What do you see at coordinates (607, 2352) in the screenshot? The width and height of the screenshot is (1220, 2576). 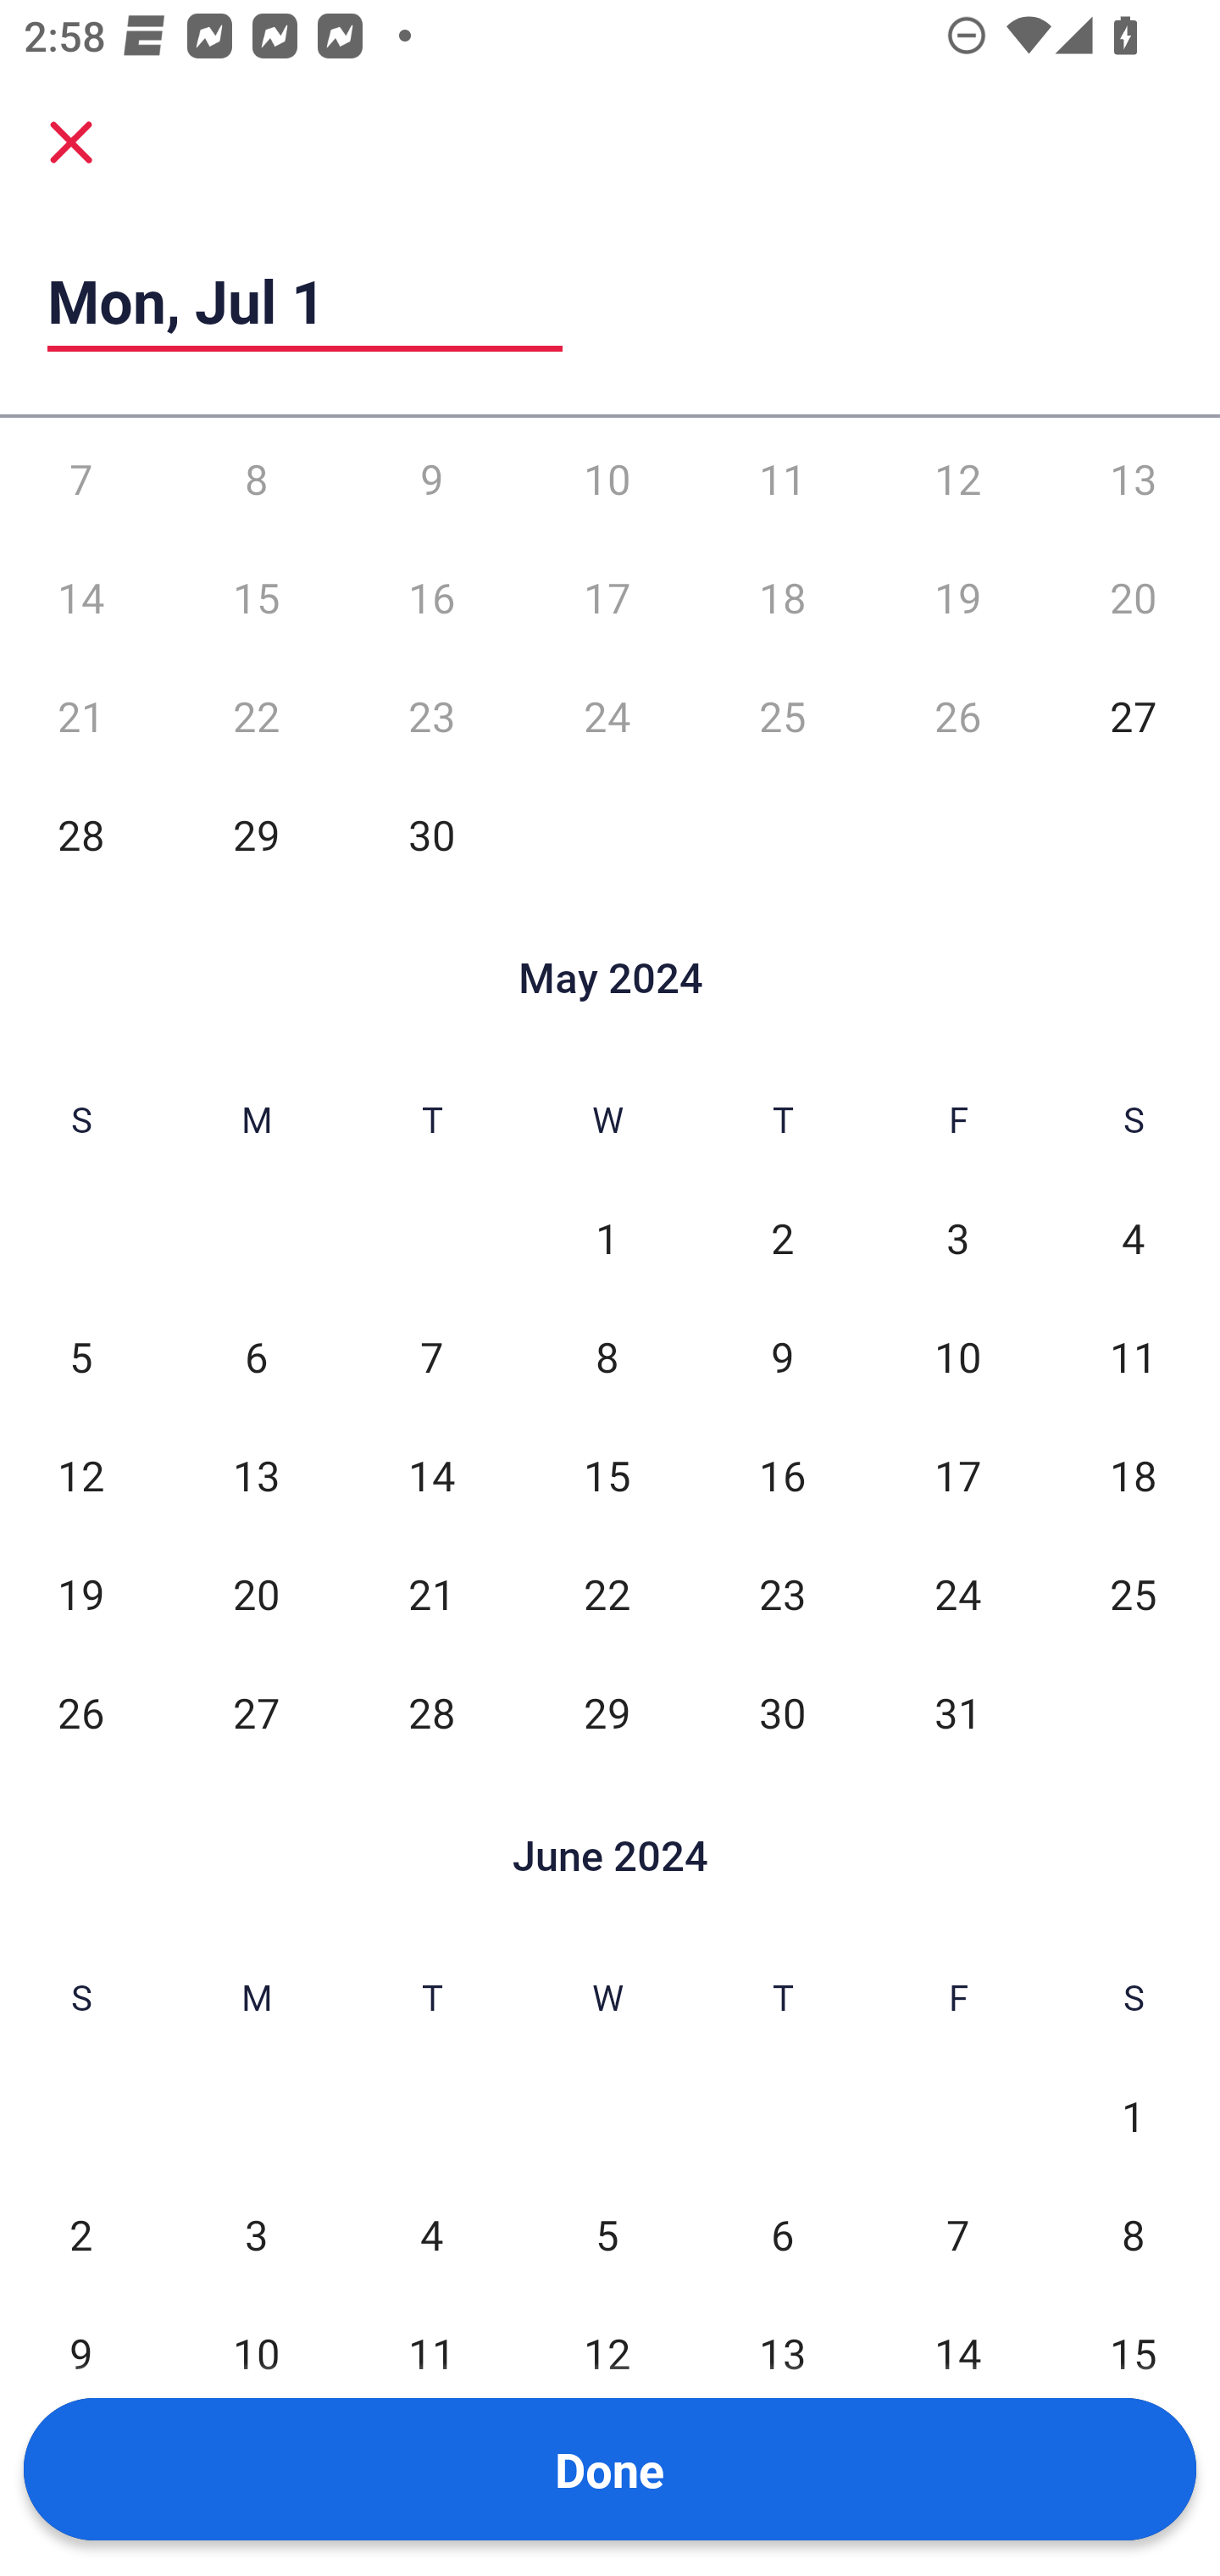 I see `12 Wed, Jun 12, Not Selected` at bounding box center [607, 2352].